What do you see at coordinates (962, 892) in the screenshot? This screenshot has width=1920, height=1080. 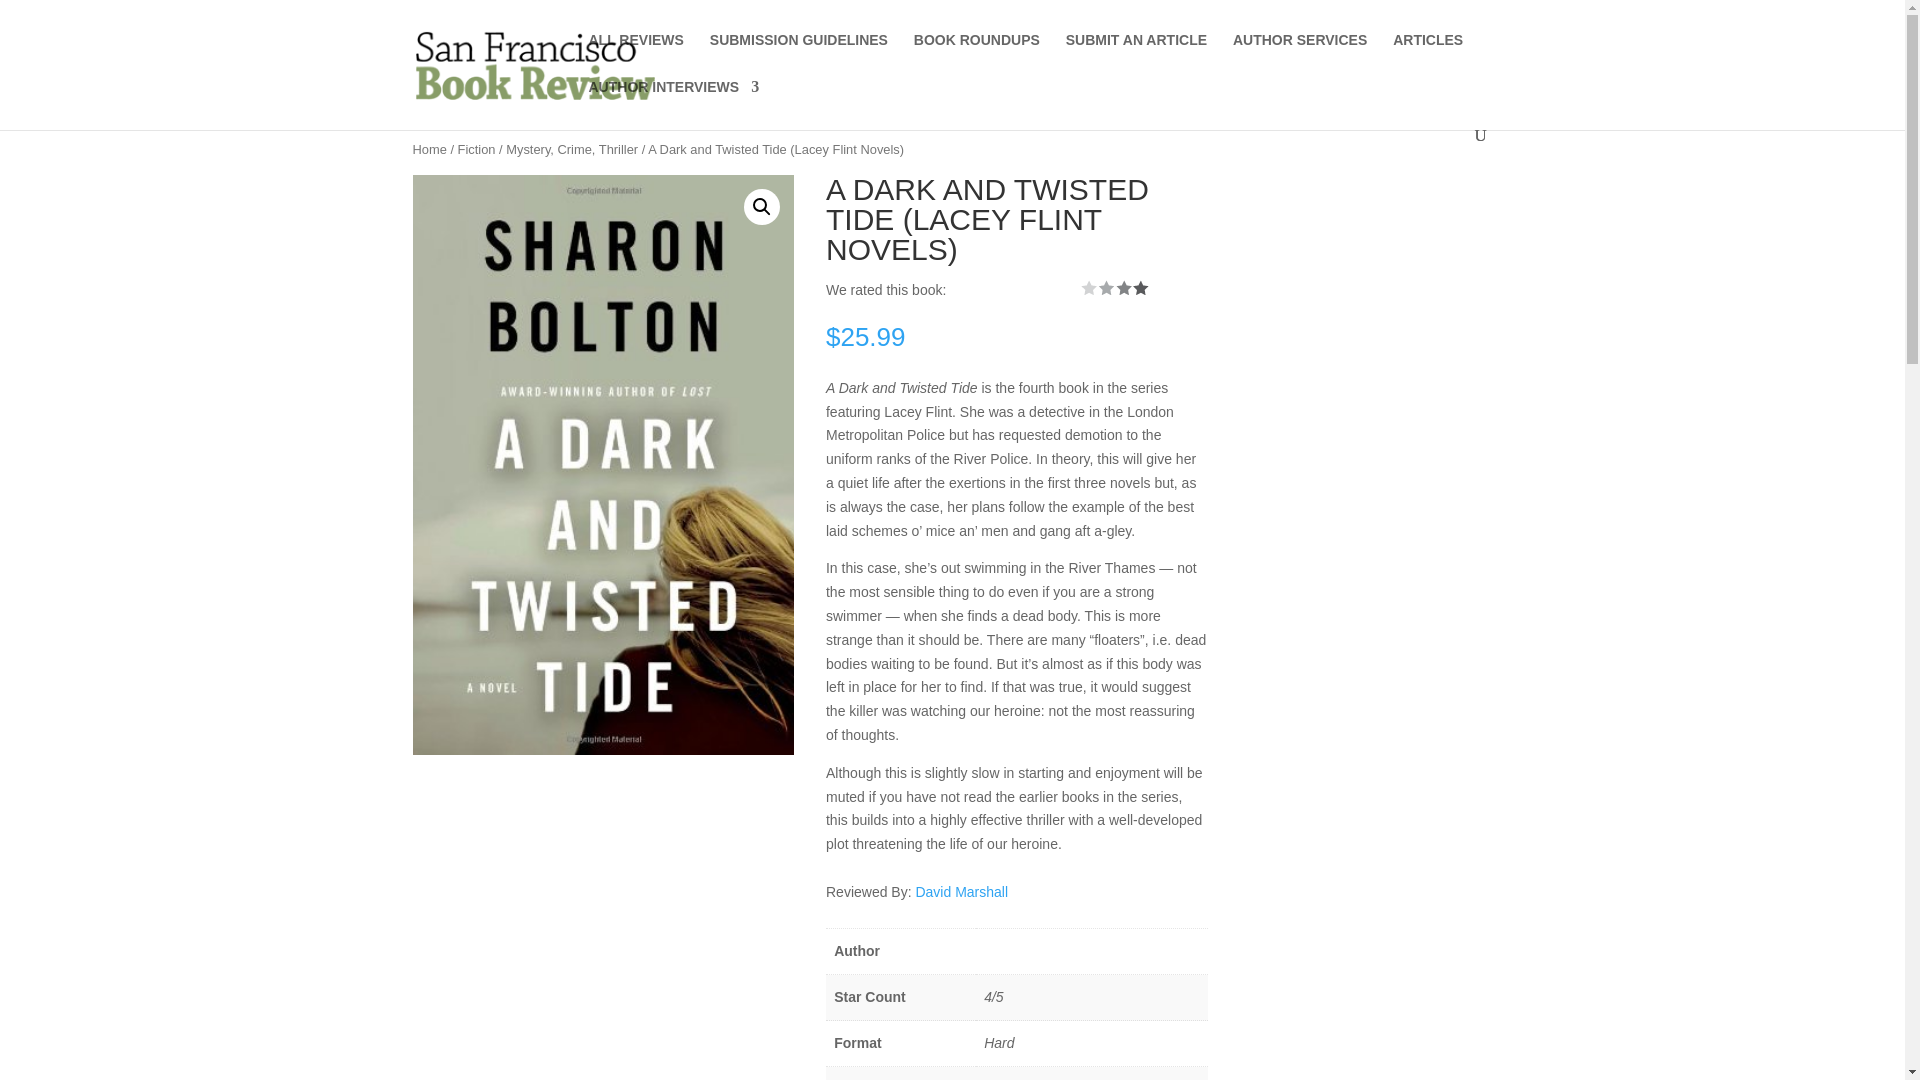 I see `David Marshall` at bounding box center [962, 892].